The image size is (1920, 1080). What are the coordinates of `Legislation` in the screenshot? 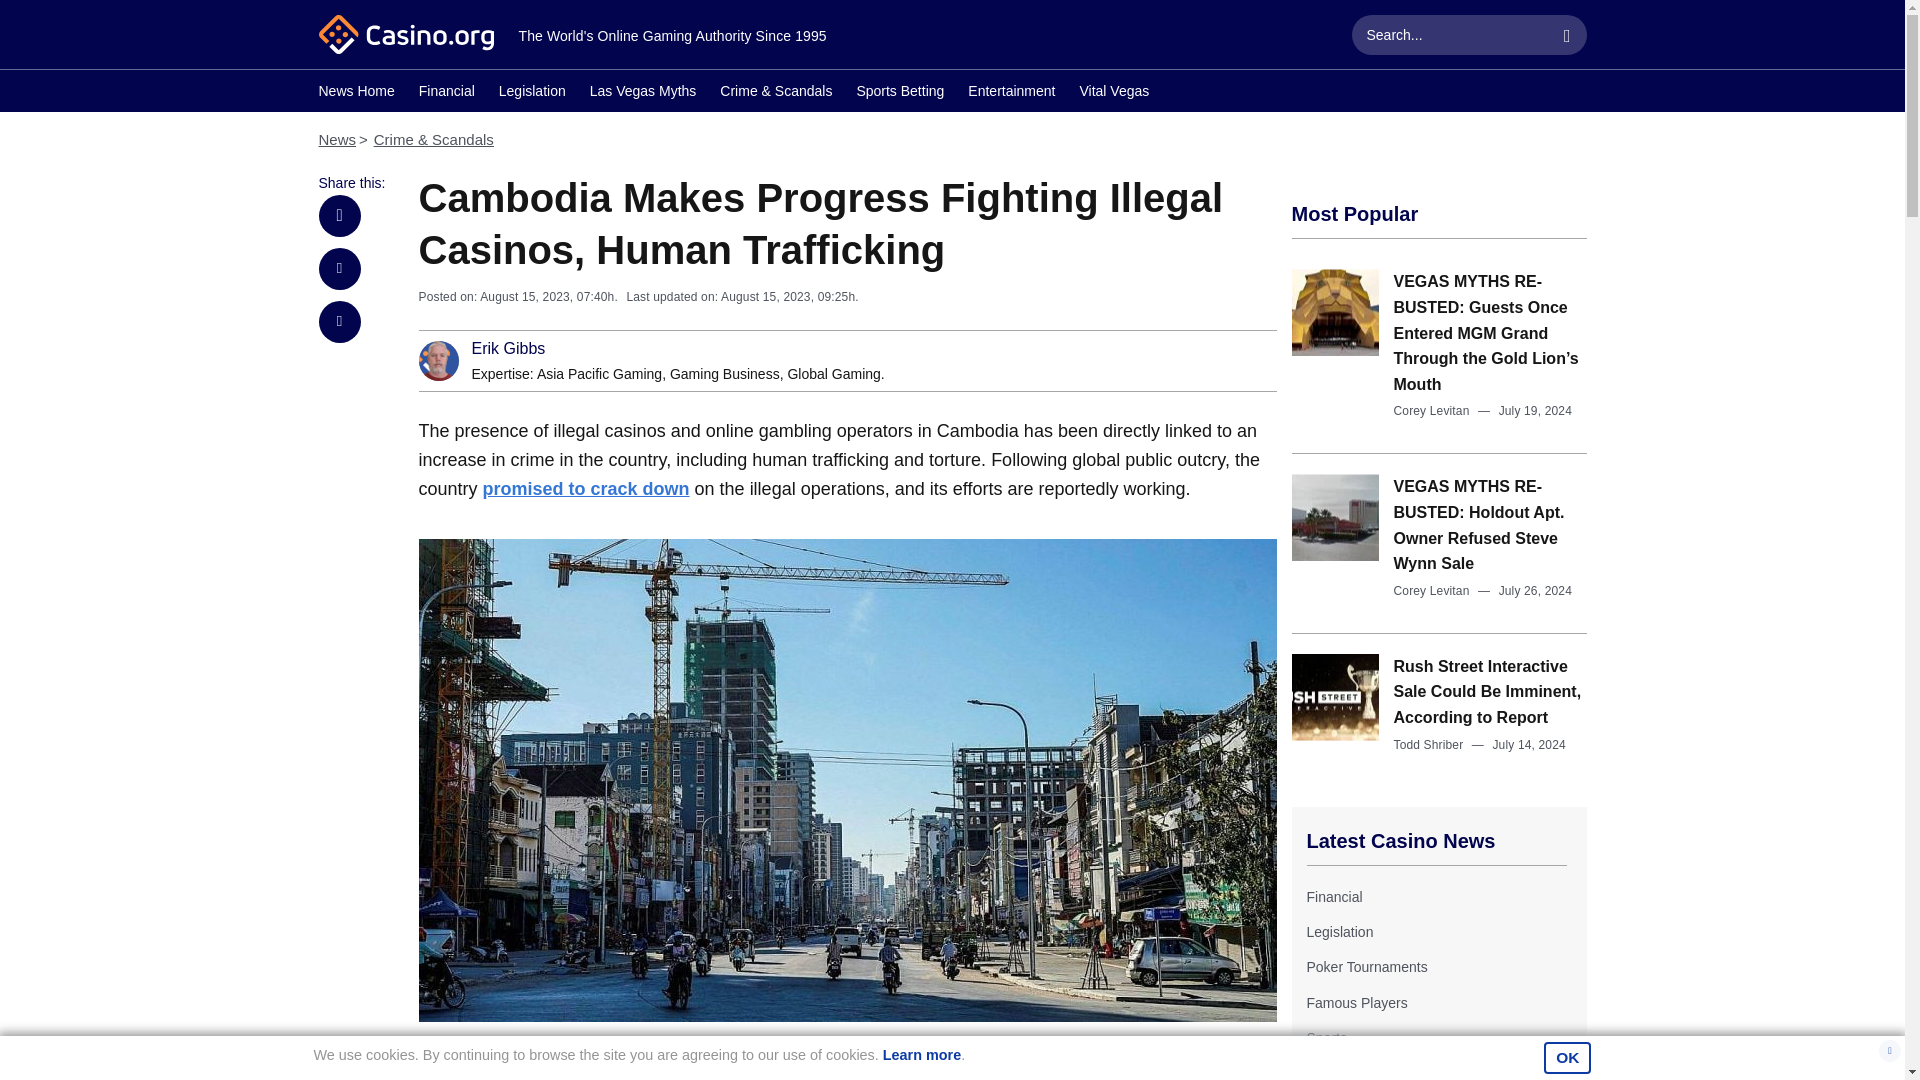 It's located at (1338, 932).